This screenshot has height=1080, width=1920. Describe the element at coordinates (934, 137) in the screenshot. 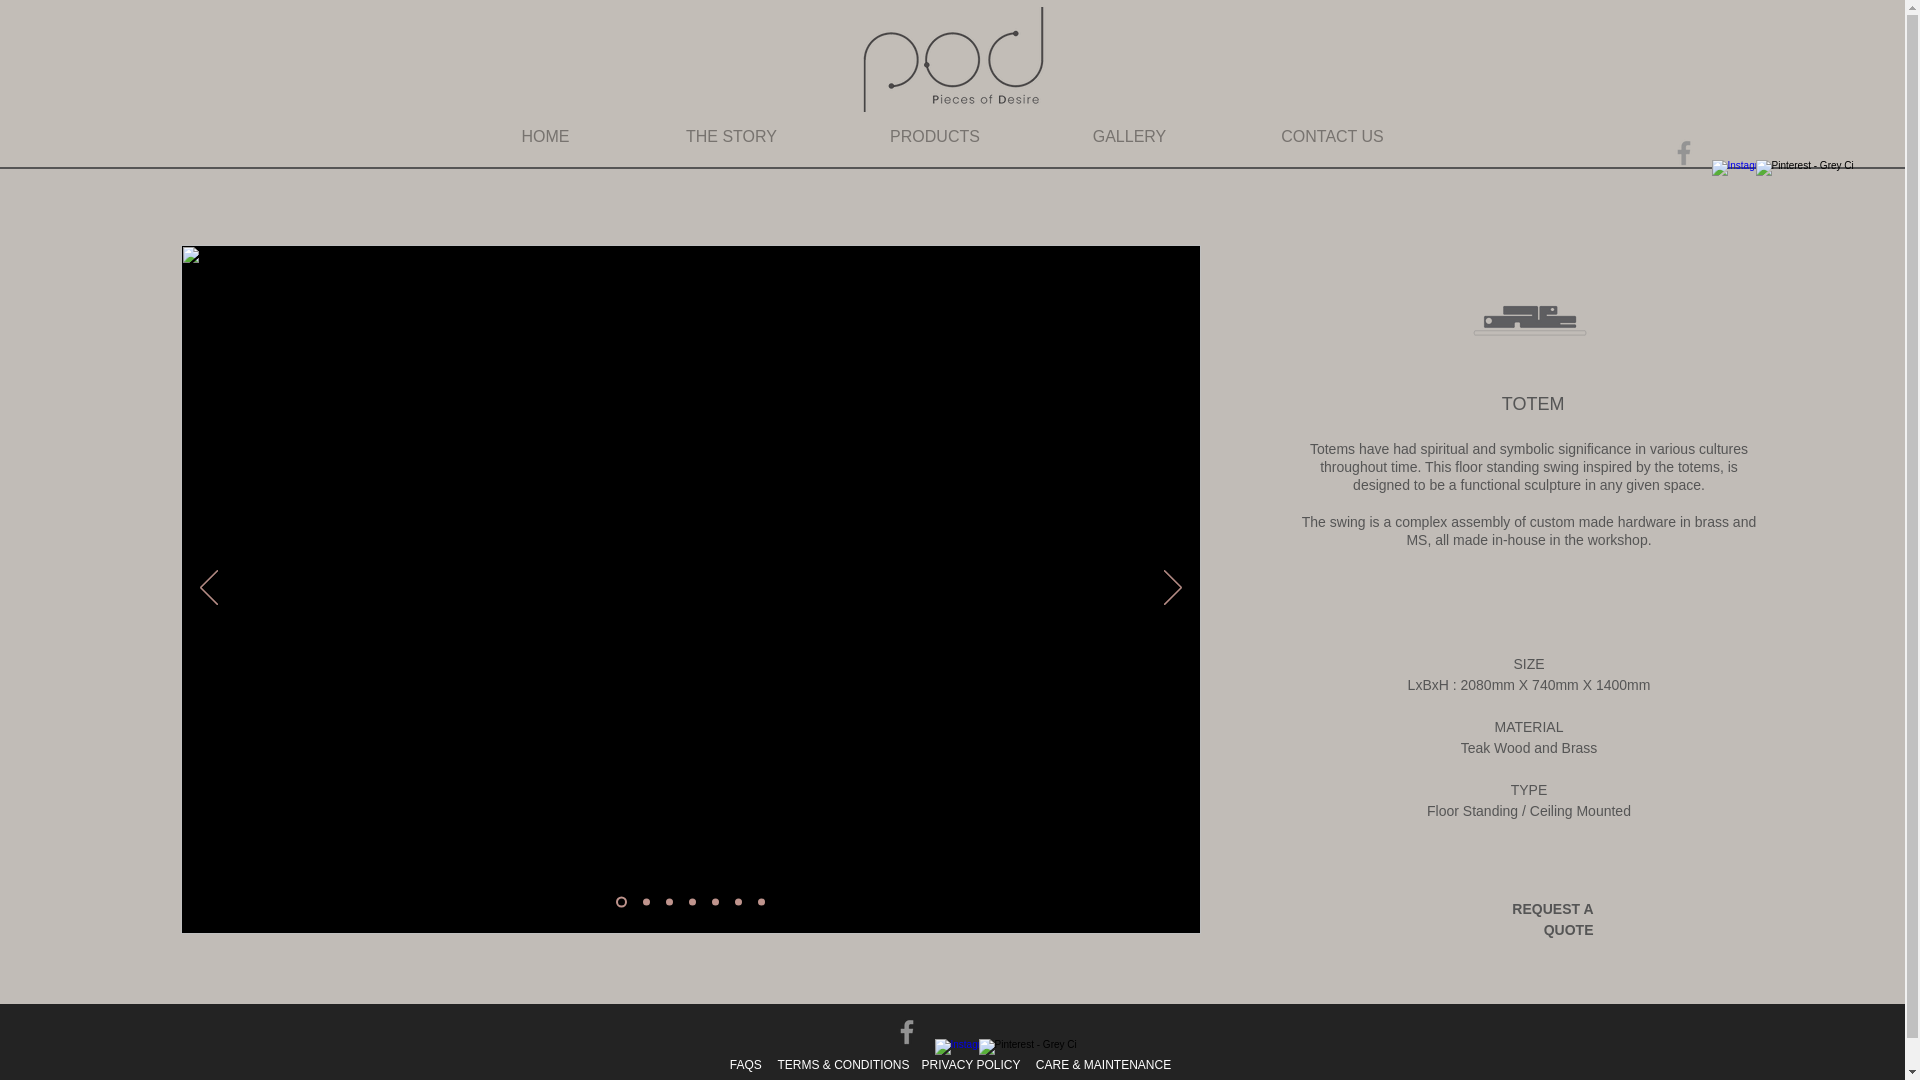

I see `PRODUCTS` at that location.